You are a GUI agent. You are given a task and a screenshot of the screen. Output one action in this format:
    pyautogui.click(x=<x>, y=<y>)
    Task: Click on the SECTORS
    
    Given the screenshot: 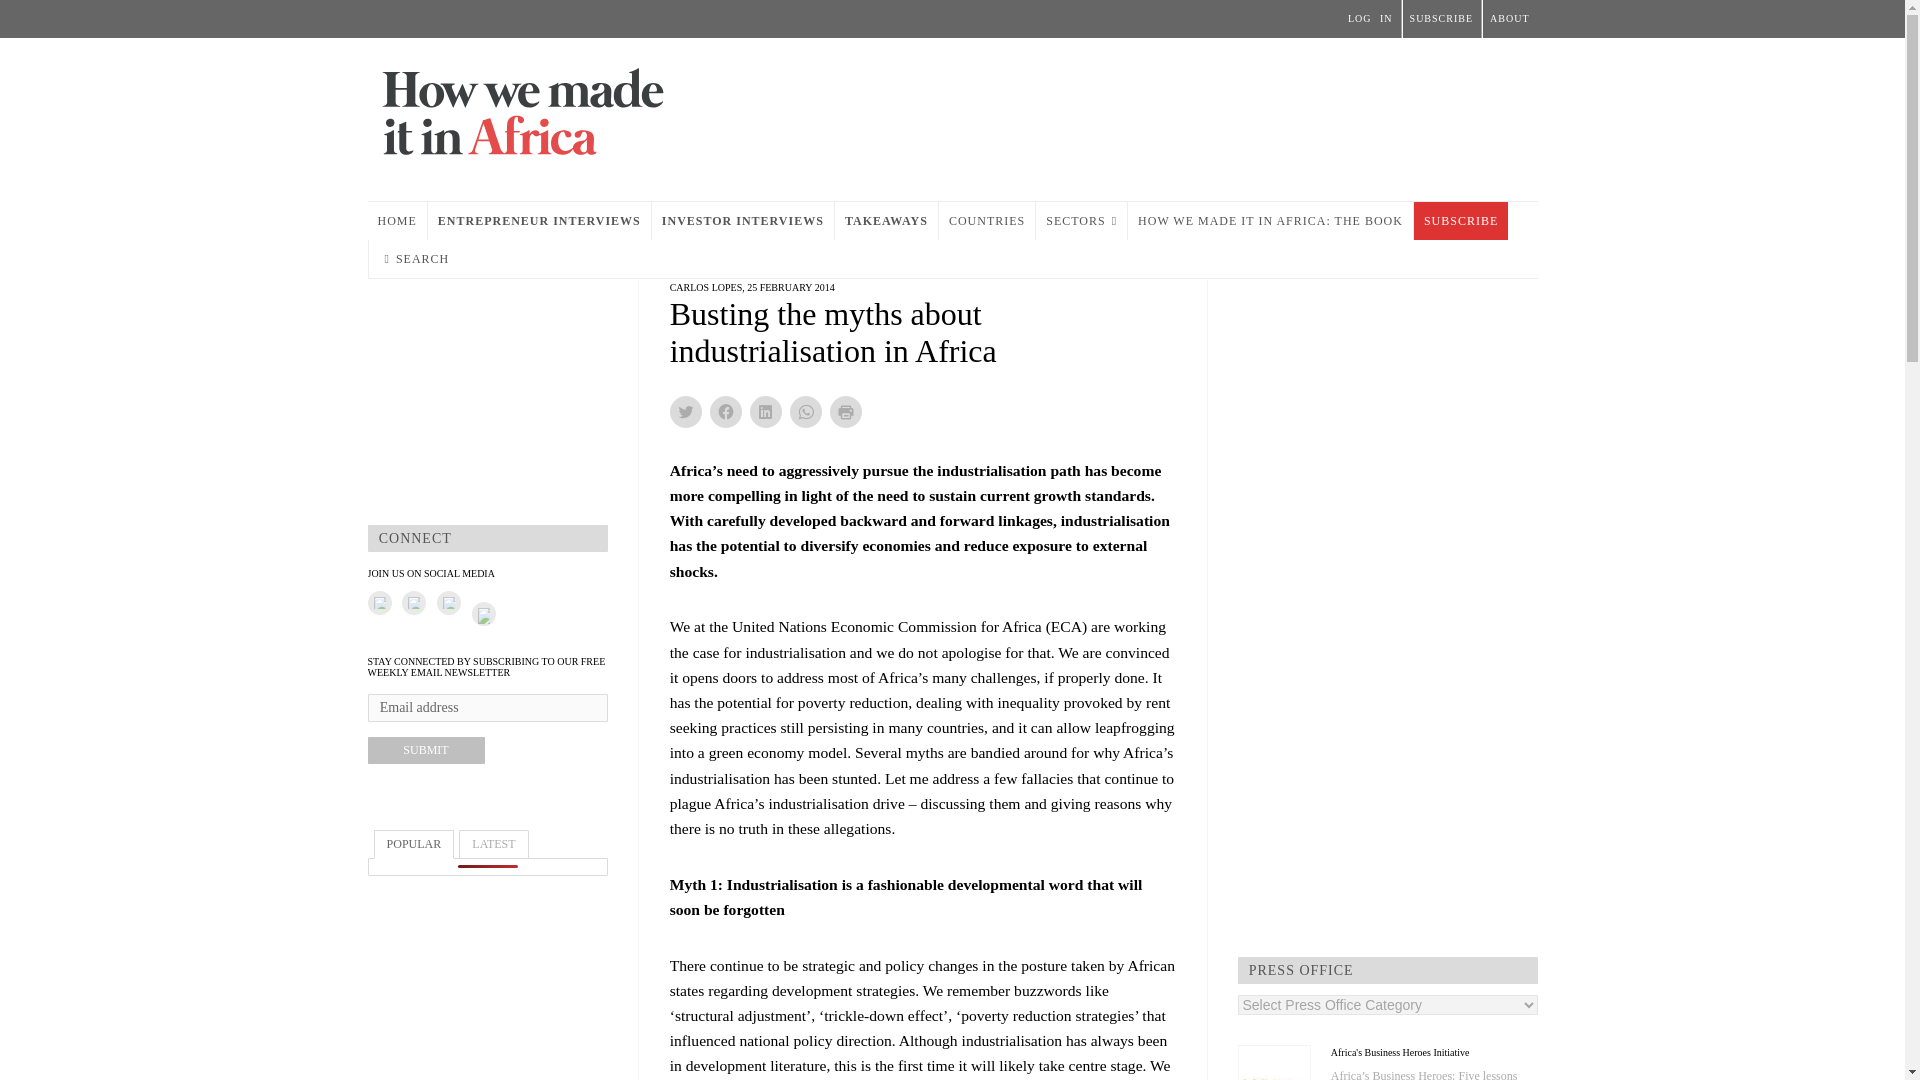 What is the action you would take?
    pyautogui.click(x=1082, y=220)
    